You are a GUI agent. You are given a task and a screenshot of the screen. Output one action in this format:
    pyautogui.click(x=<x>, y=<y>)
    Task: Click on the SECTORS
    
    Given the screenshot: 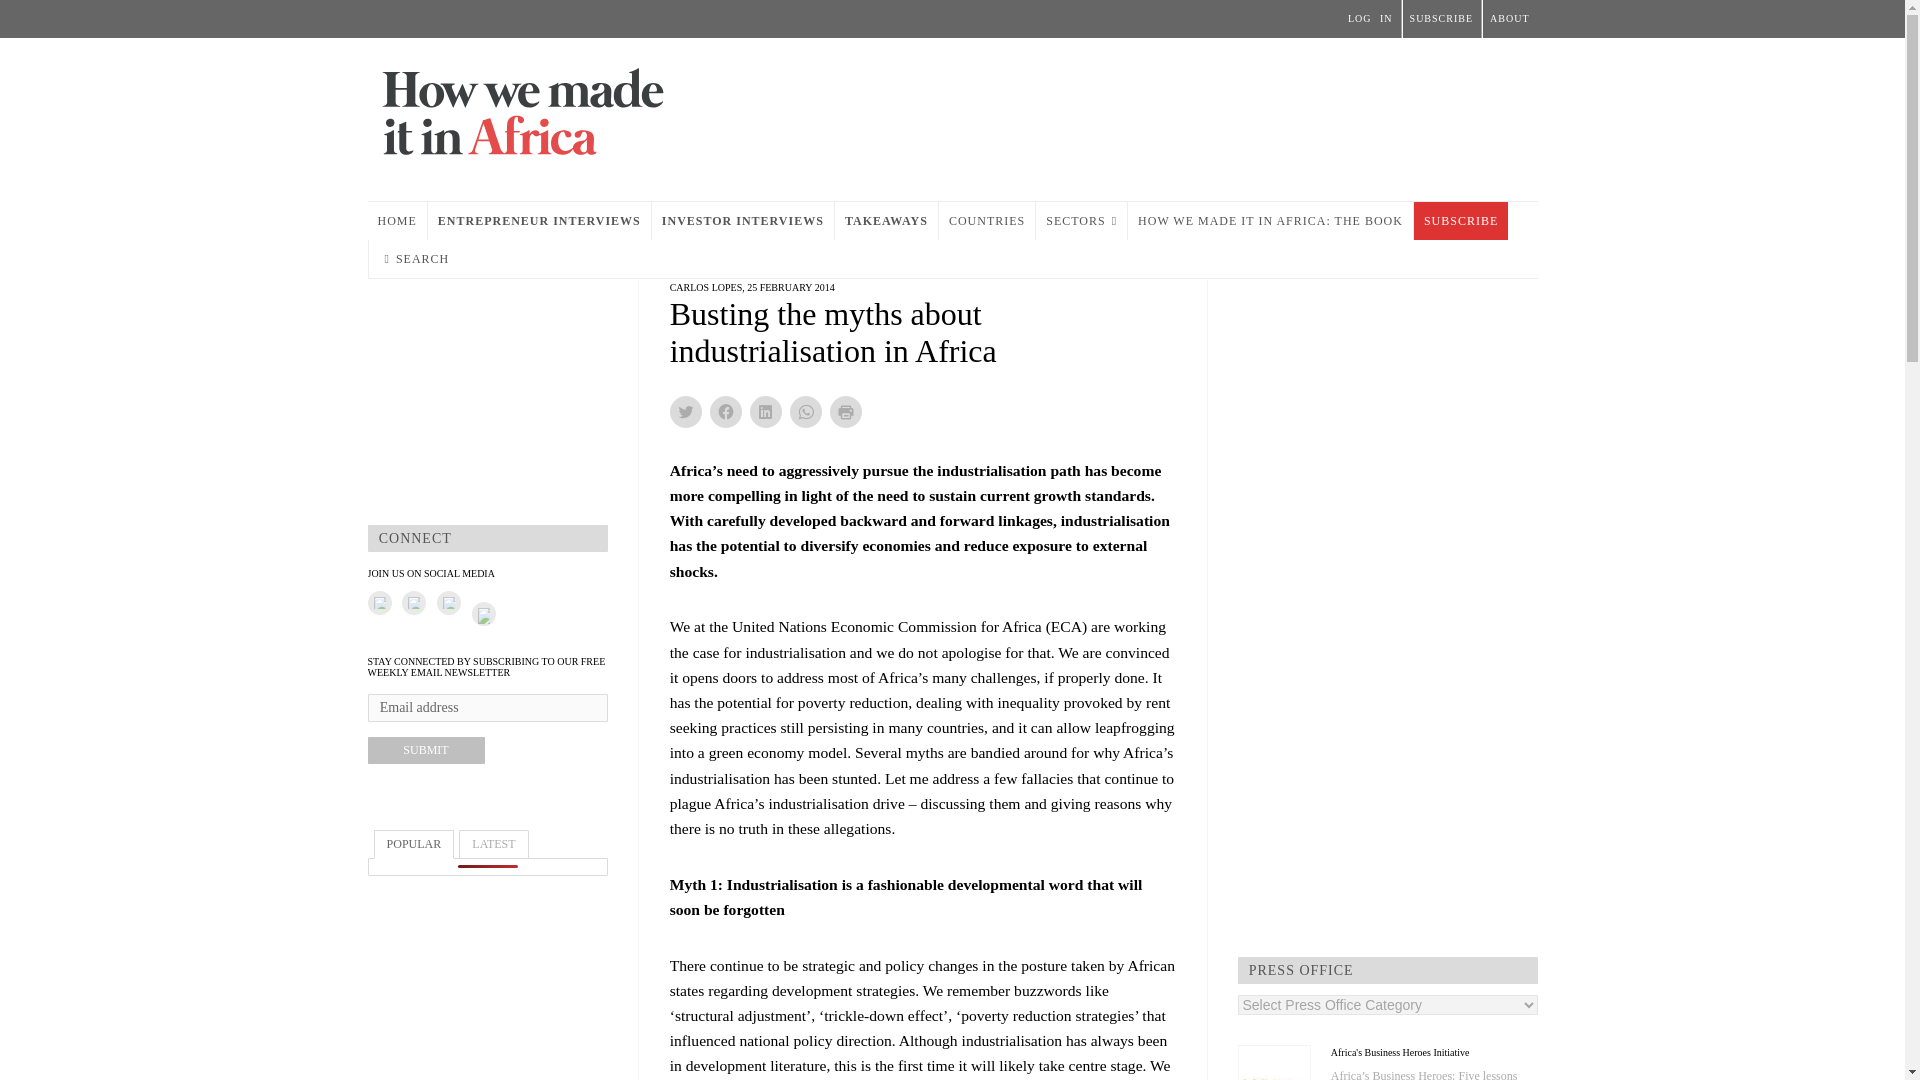 What is the action you would take?
    pyautogui.click(x=1082, y=220)
    